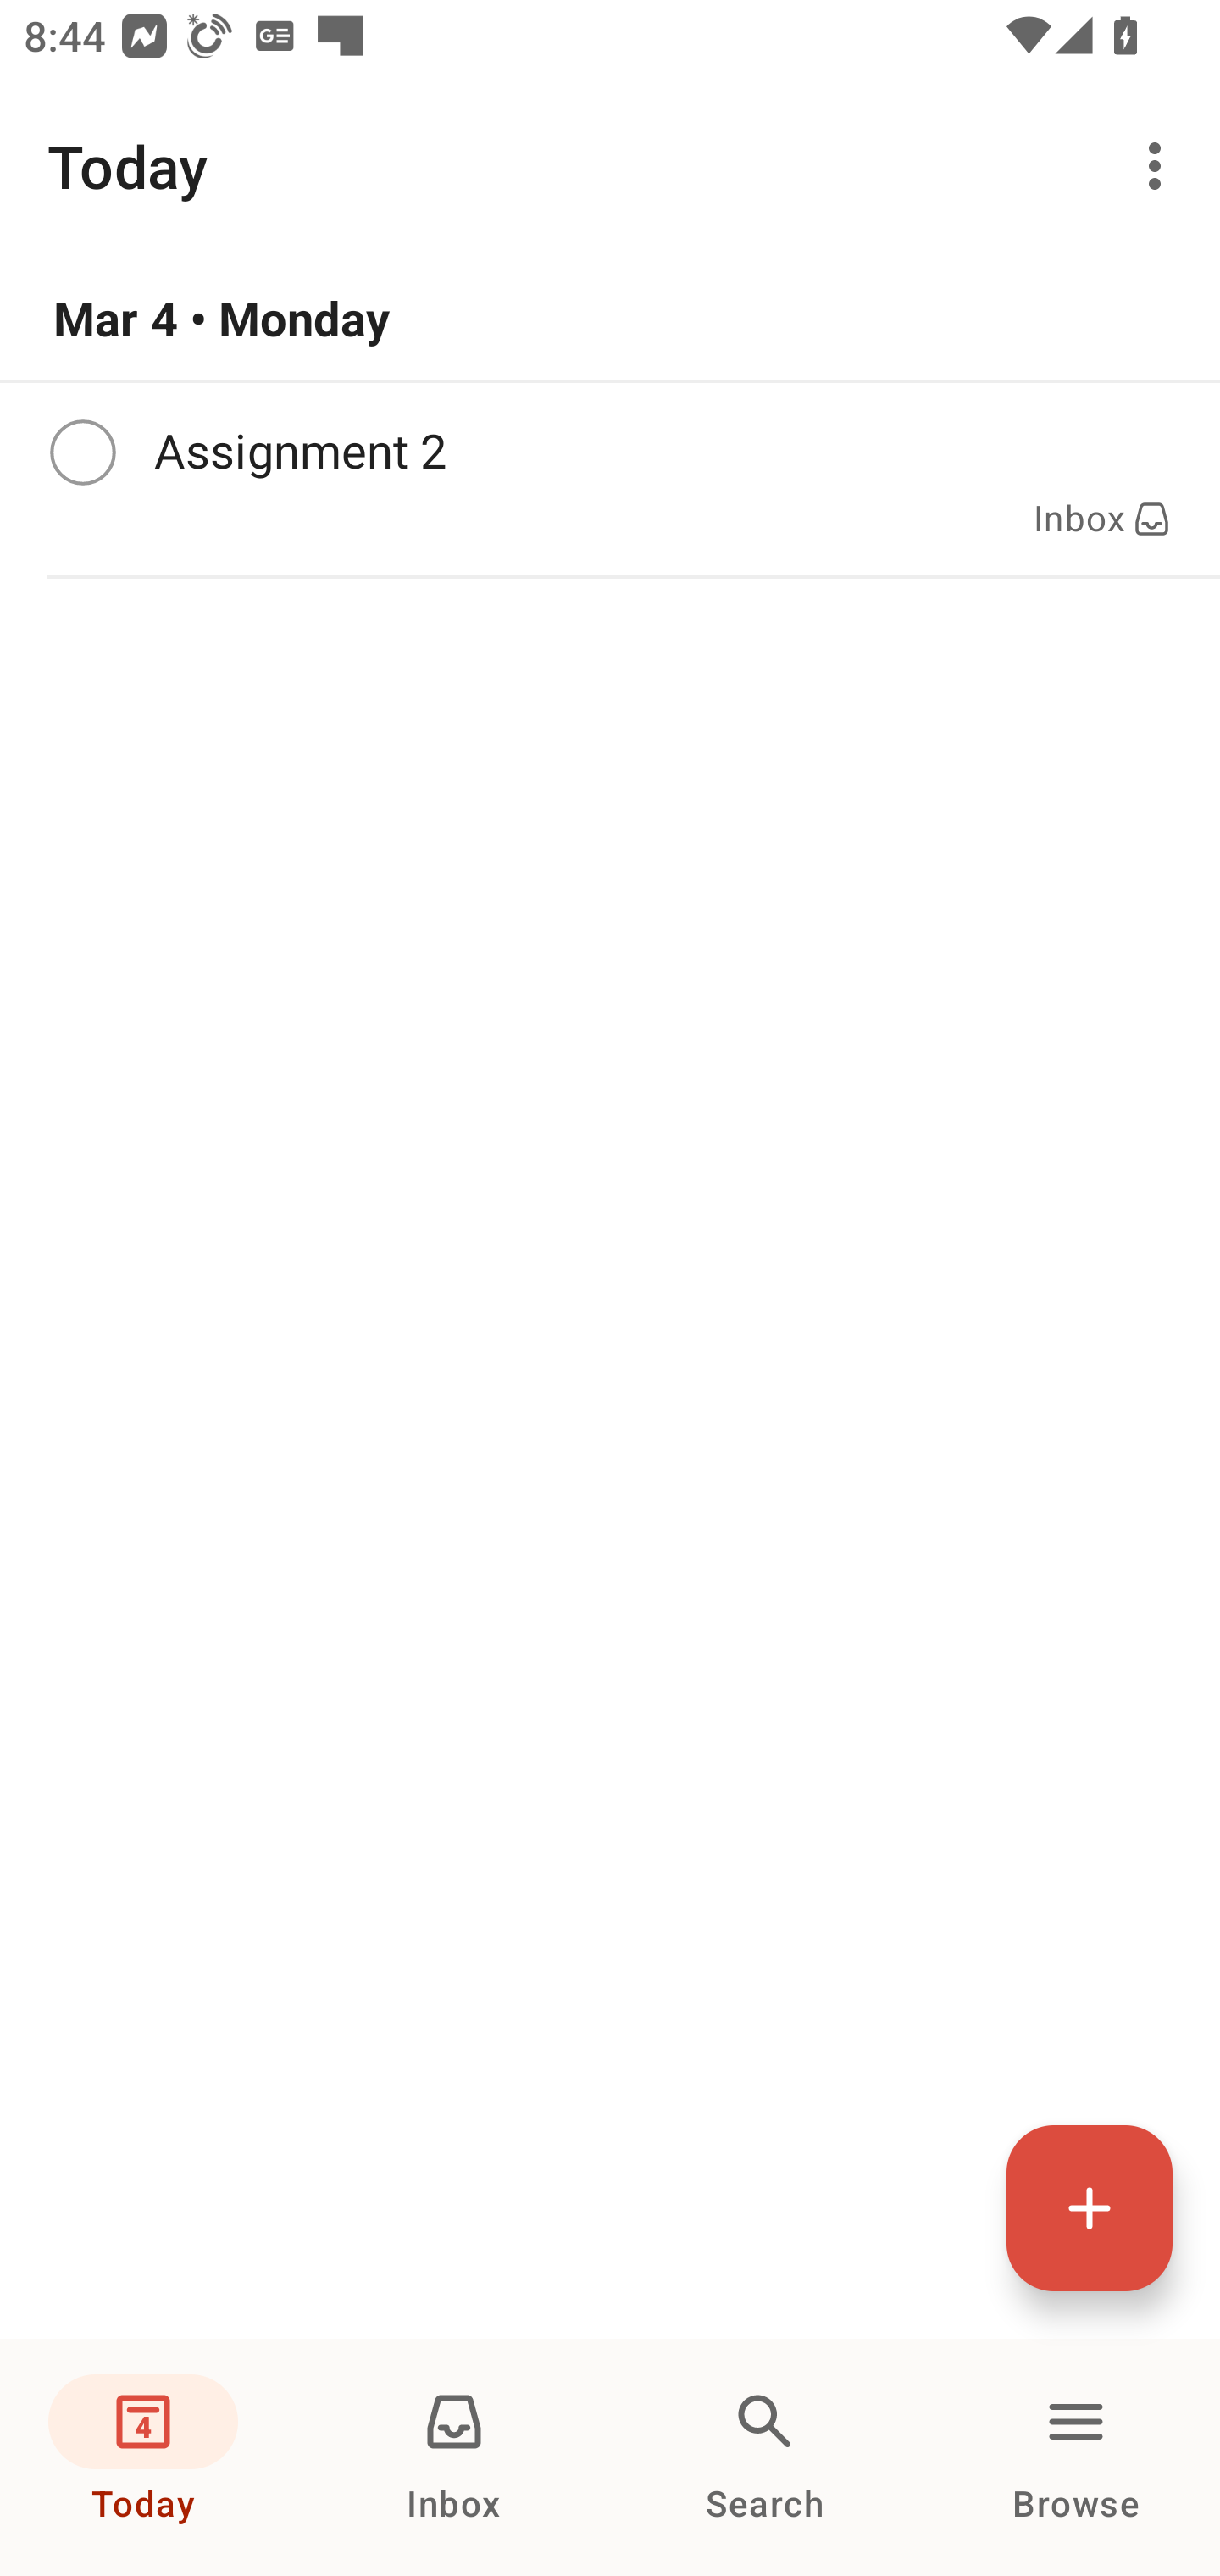 The height and width of the screenshot is (2576, 1220). What do you see at coordinates (610, 478) in the screenshot?
I see `Complete Assignment 2 Inbox` at bounding box center [610, 478].